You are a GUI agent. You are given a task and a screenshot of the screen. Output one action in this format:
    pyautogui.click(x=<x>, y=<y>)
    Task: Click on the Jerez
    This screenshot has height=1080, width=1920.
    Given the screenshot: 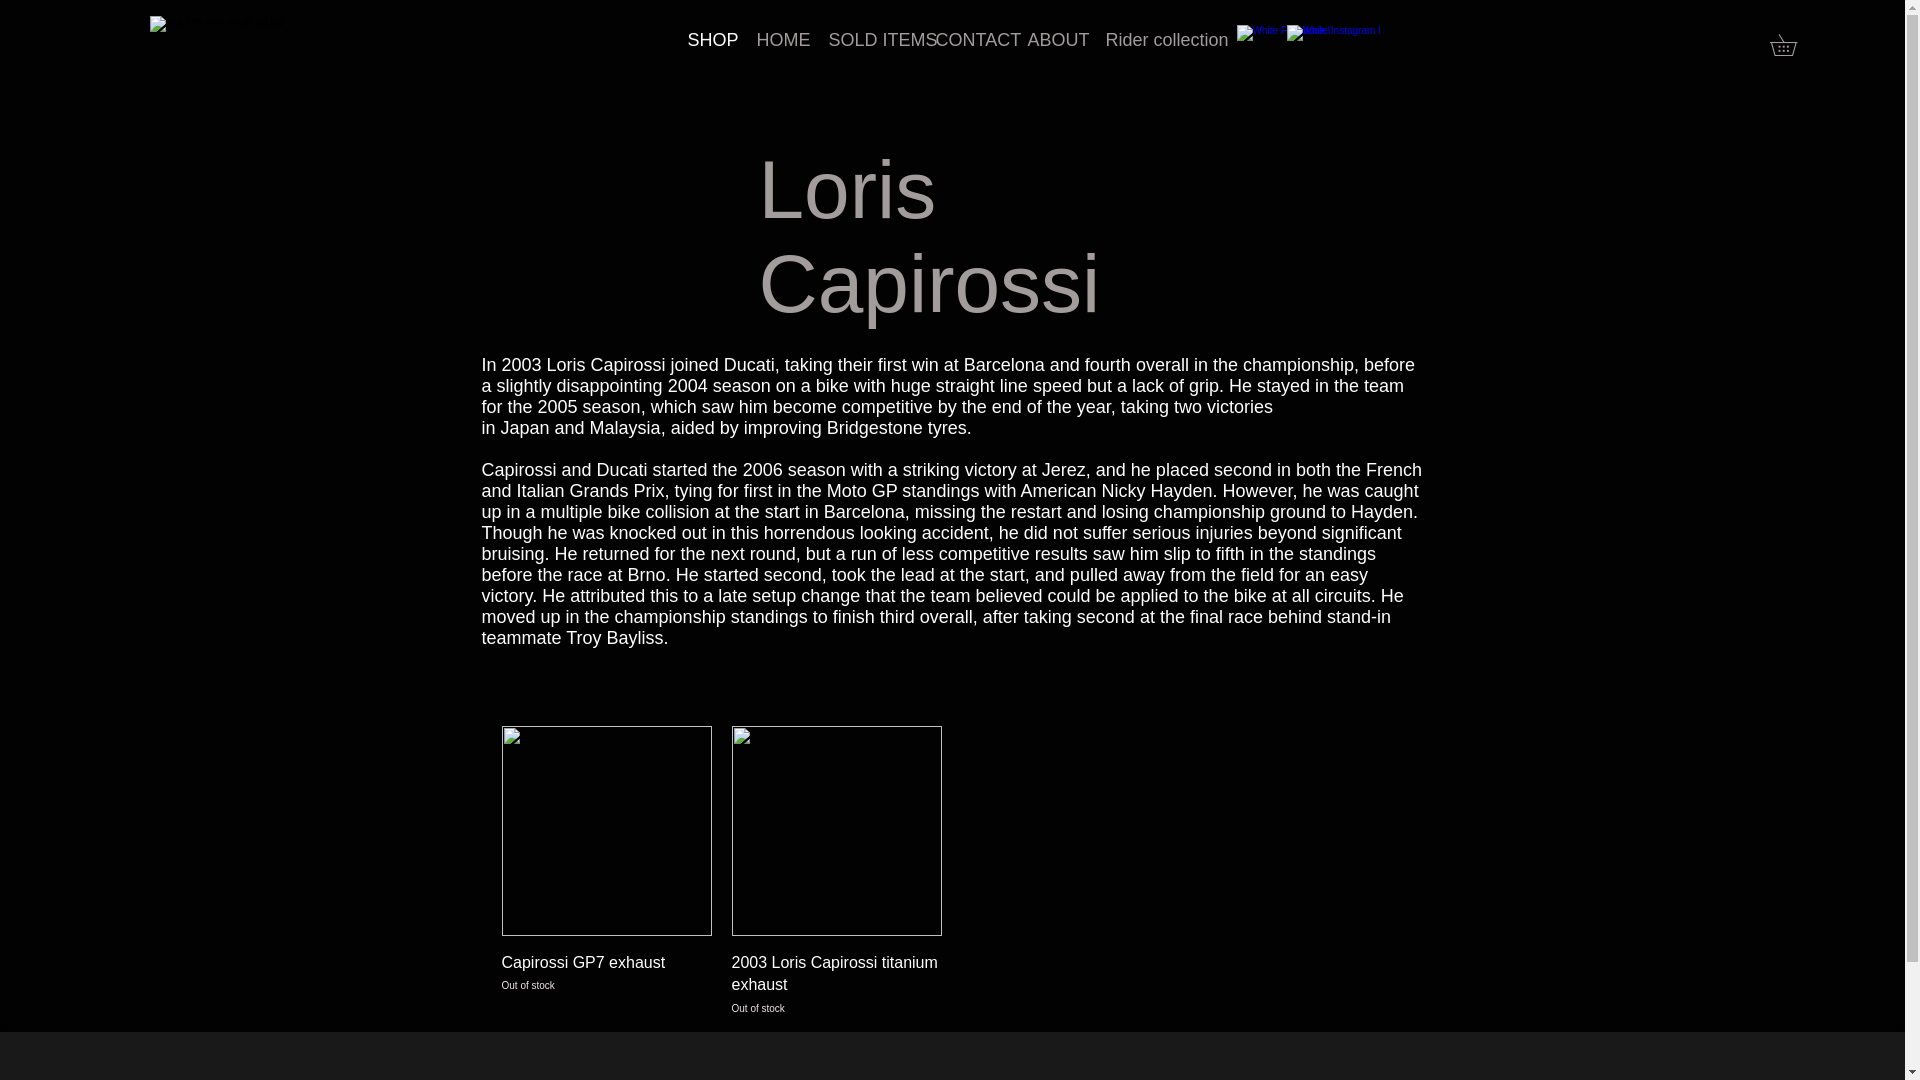 What is the action you would take?
    pyautogui.click(x=1064, y=470)
    